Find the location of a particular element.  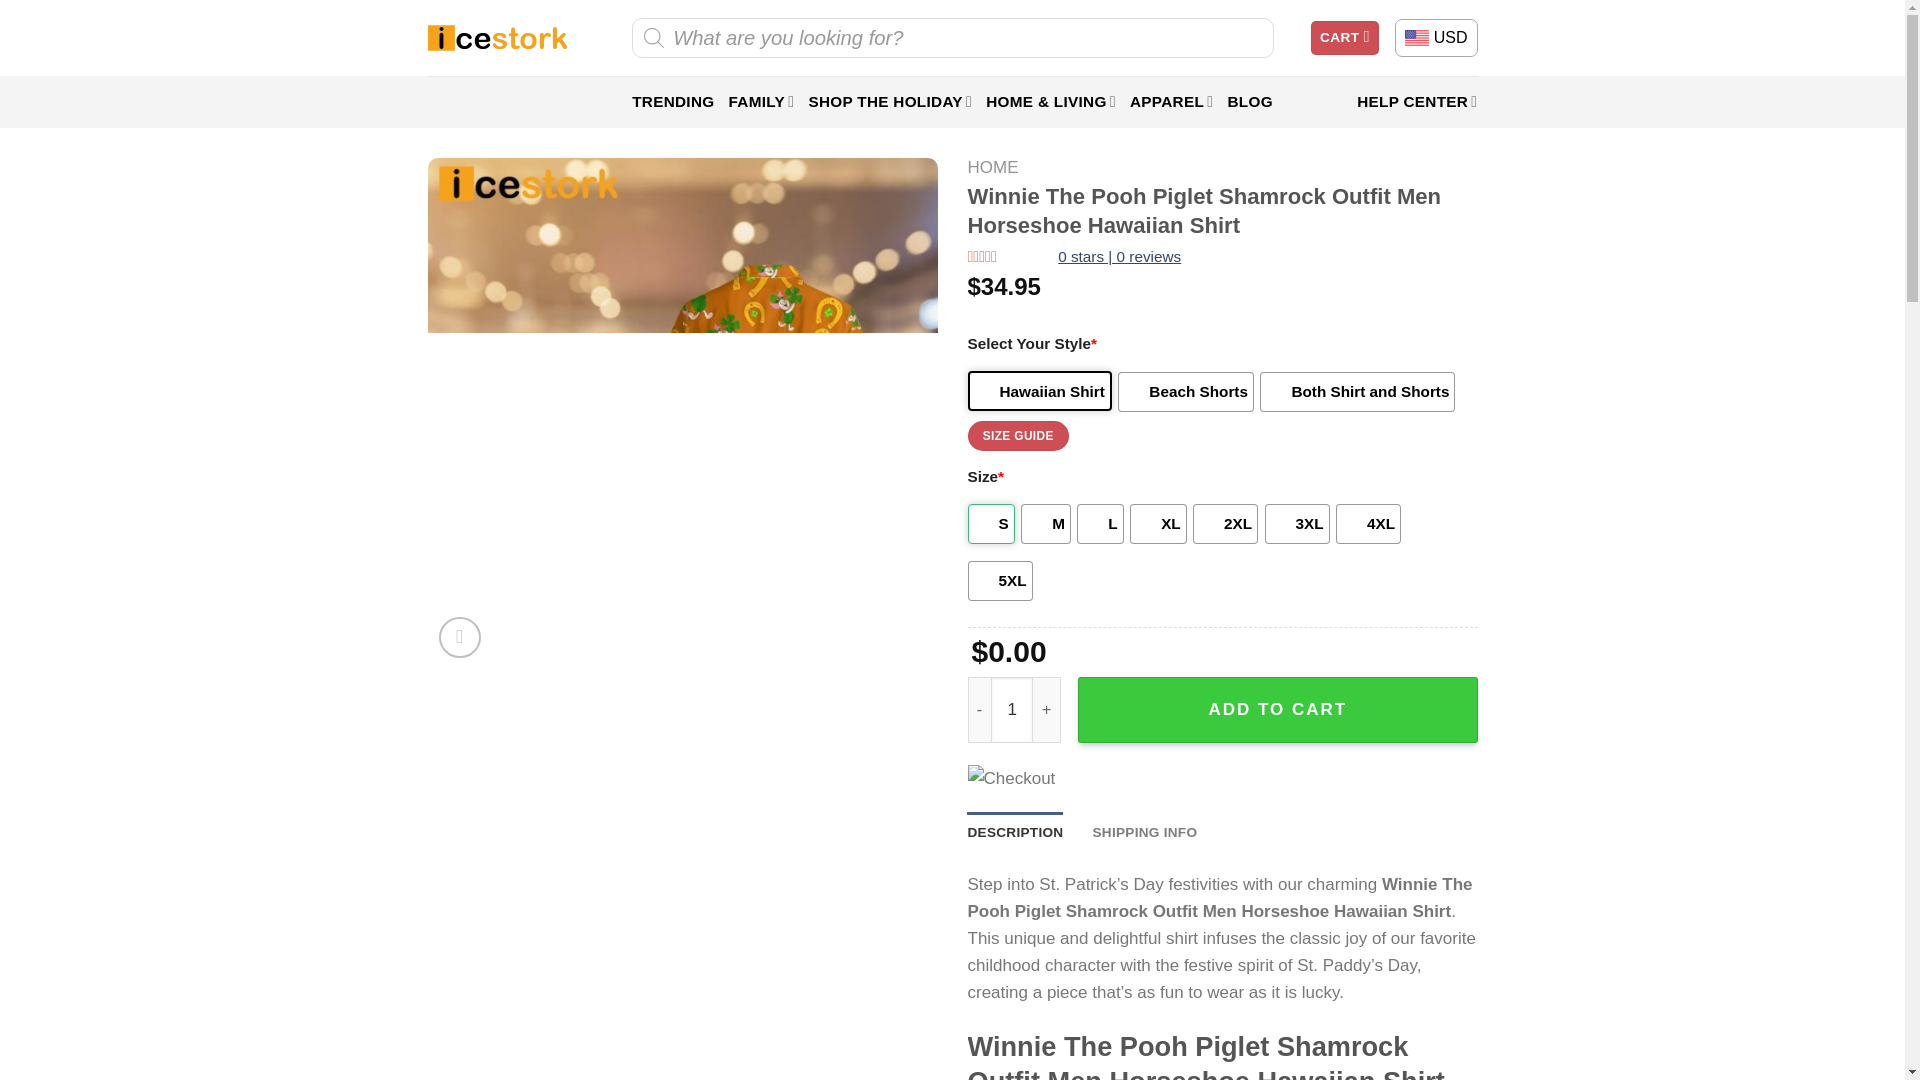

Hawaiian Shirt is located at coordinates (1039, 391).